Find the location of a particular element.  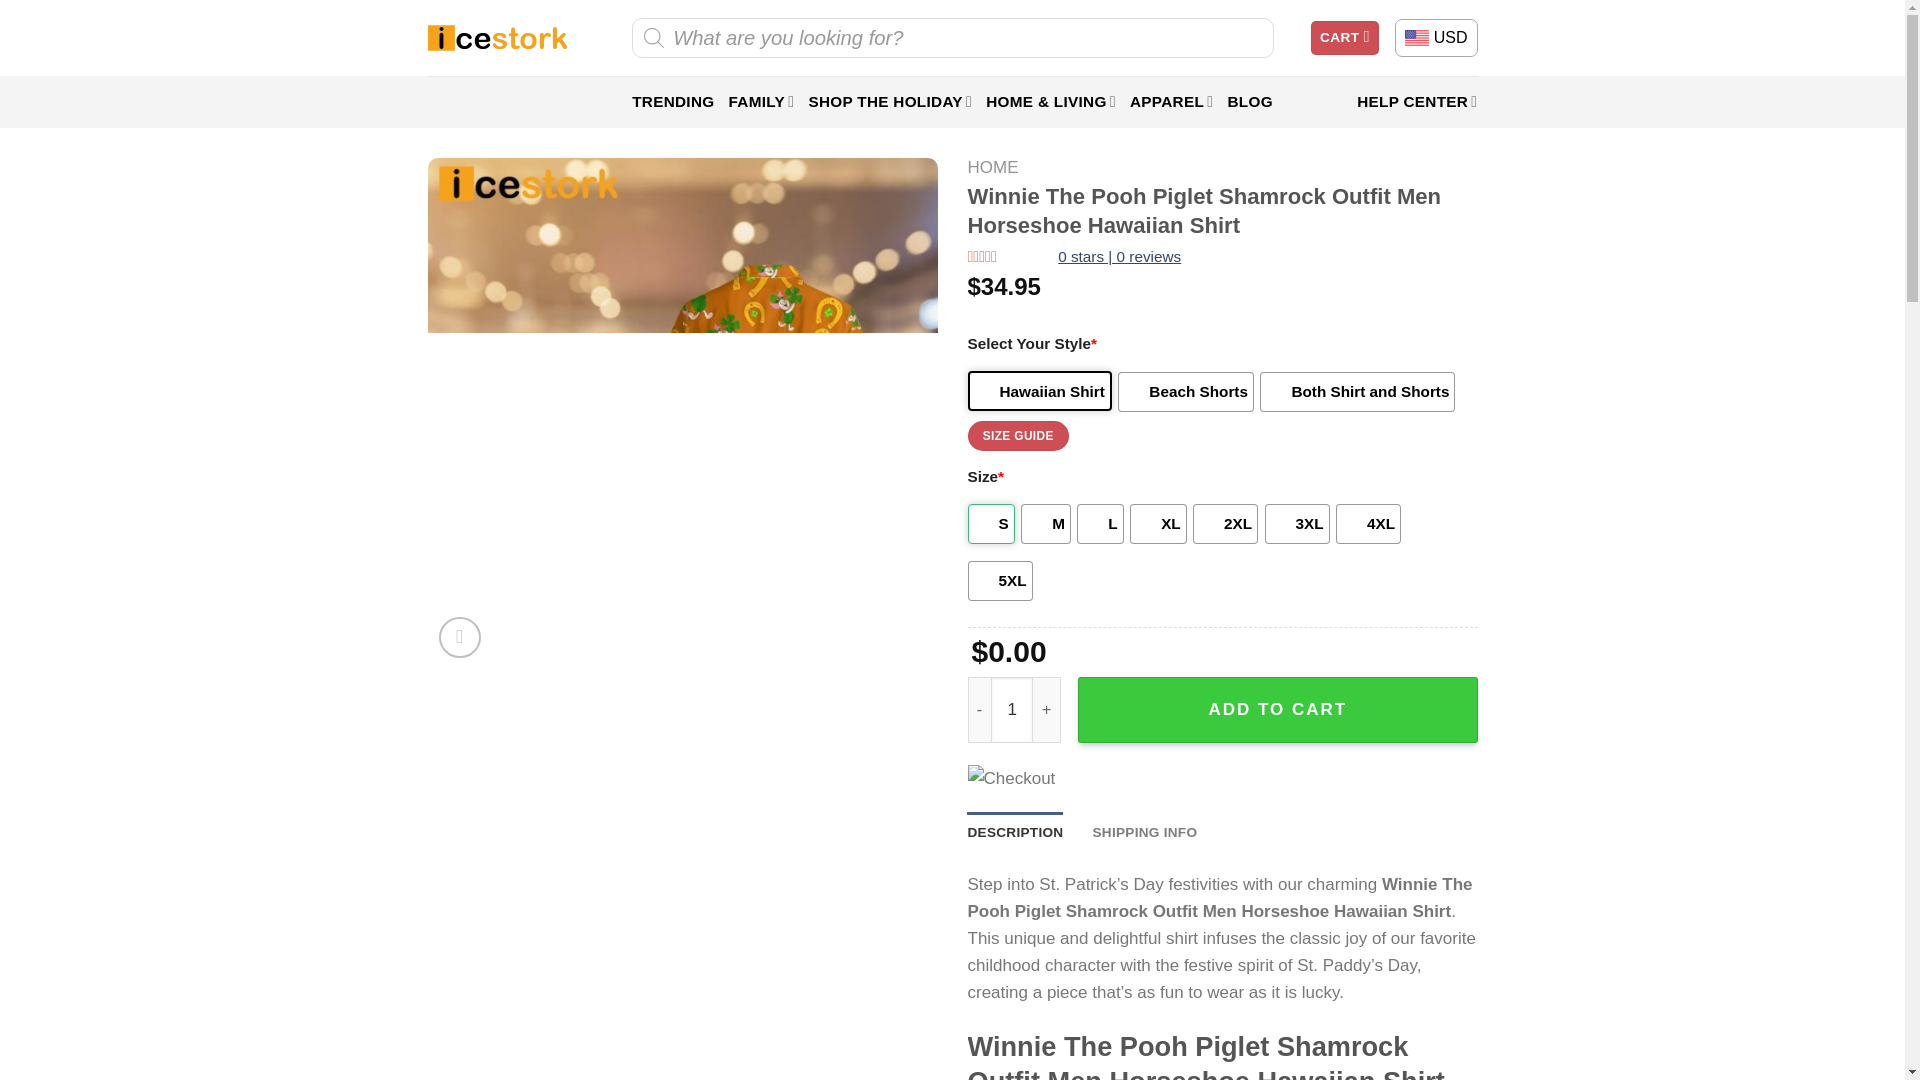

Hawaiian Shirt is located at coordinates (1039, 391).